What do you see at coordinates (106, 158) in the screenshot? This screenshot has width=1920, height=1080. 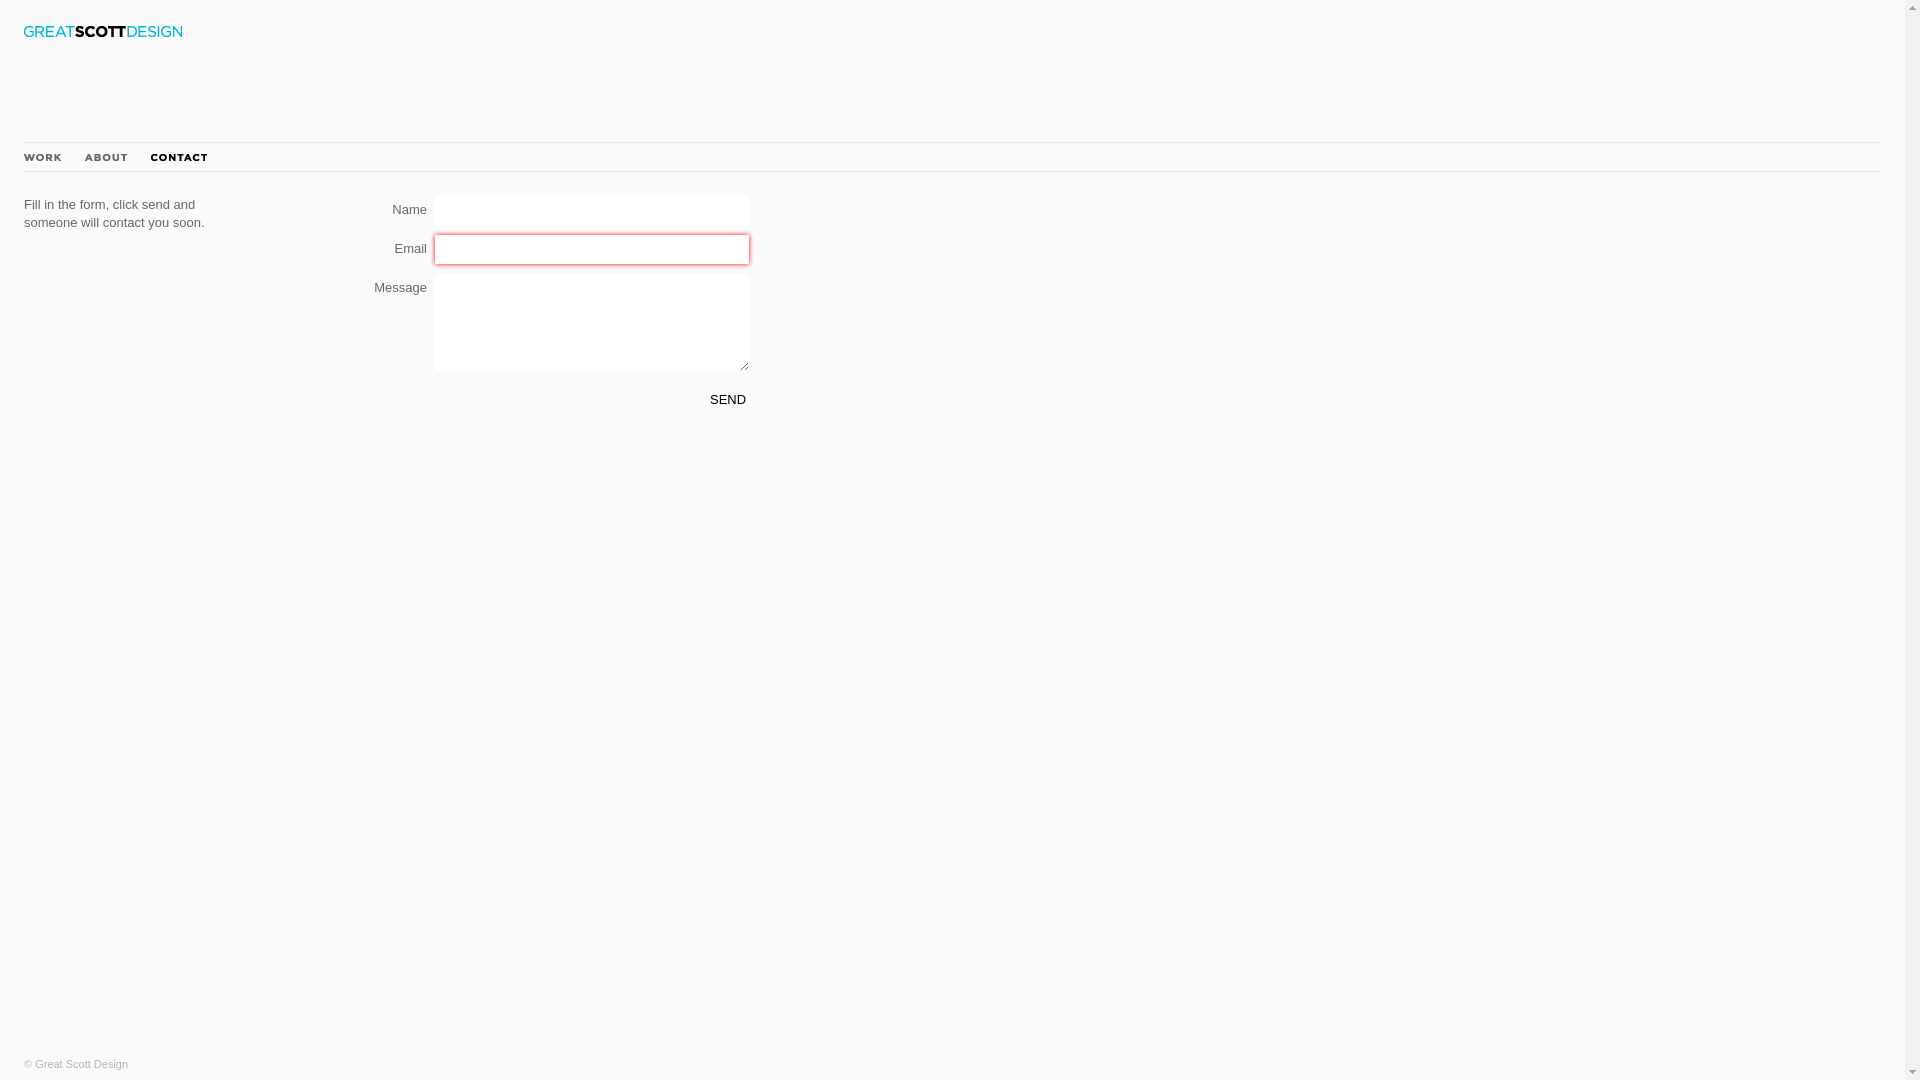 I see `ABOUT` at bounding box center [106, 158].